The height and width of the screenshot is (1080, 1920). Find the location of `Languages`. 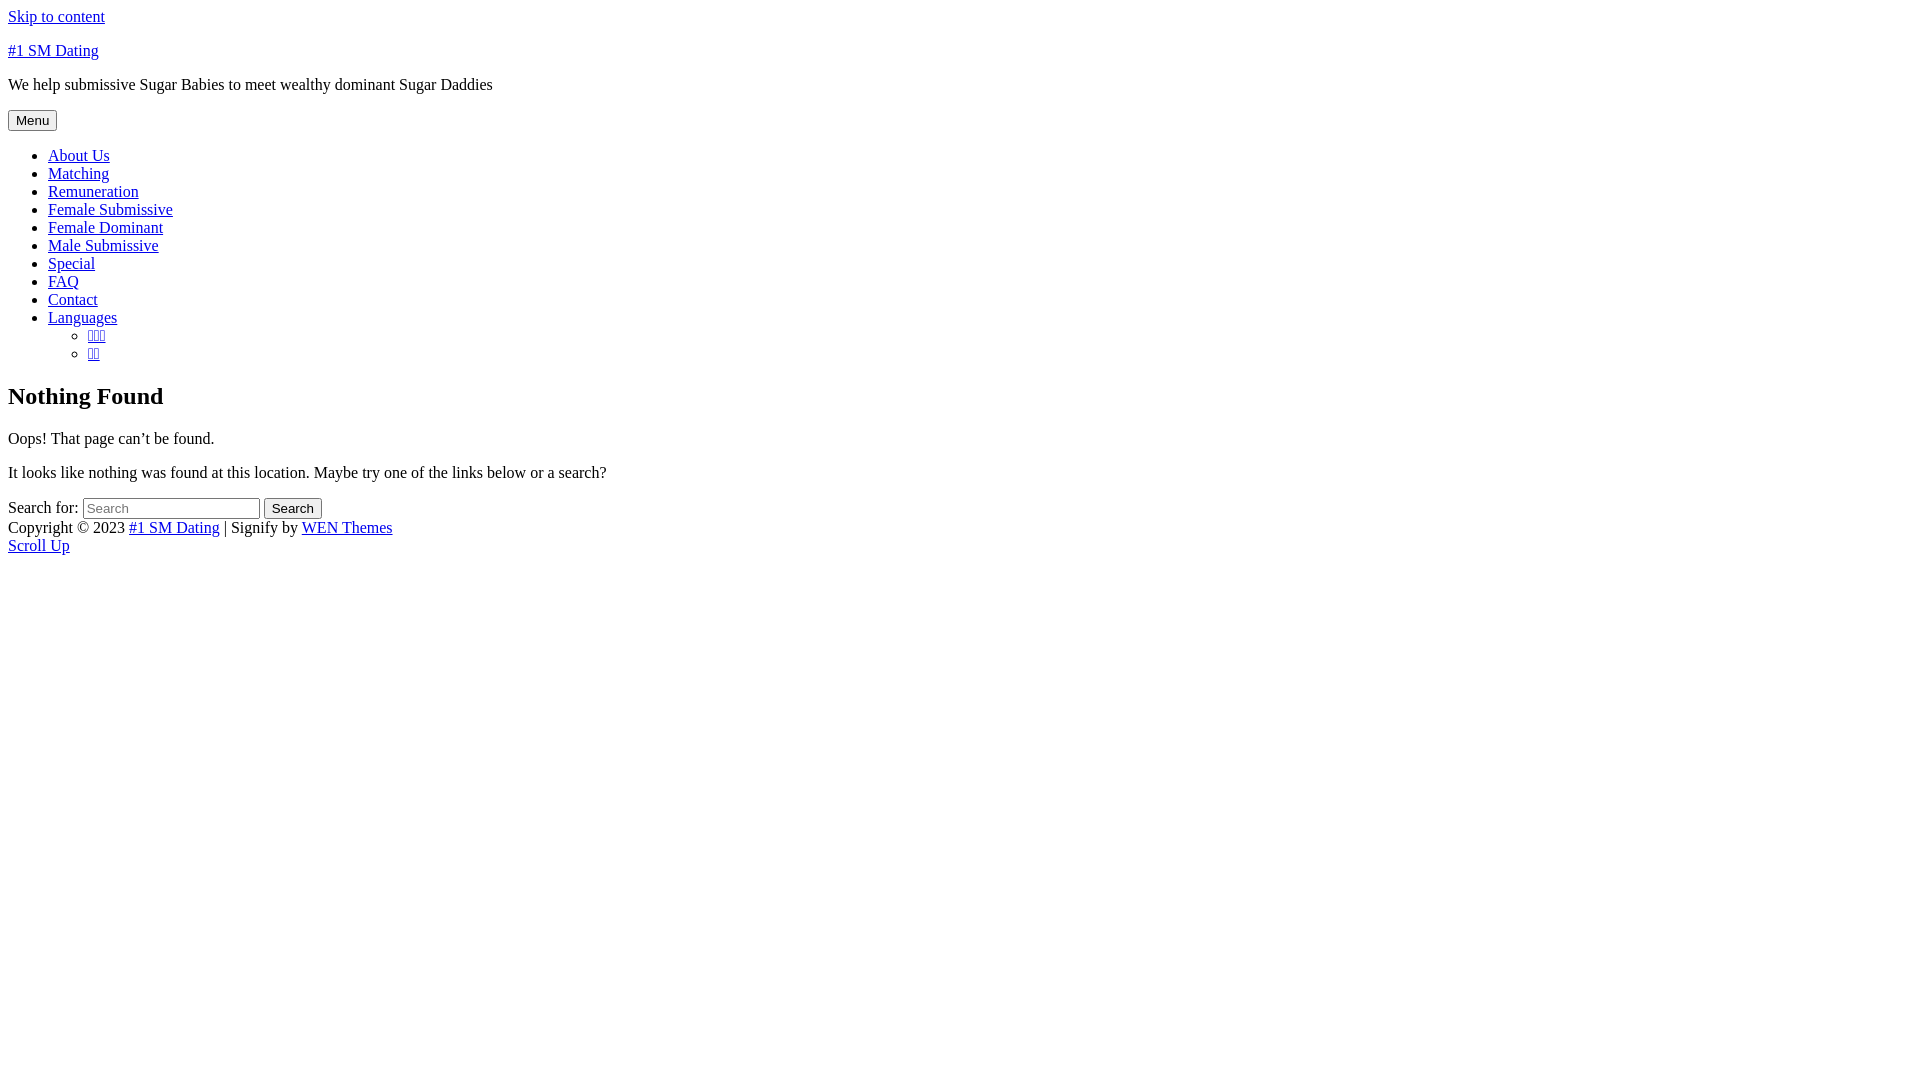

Languages is located at coordinates (82, 318).